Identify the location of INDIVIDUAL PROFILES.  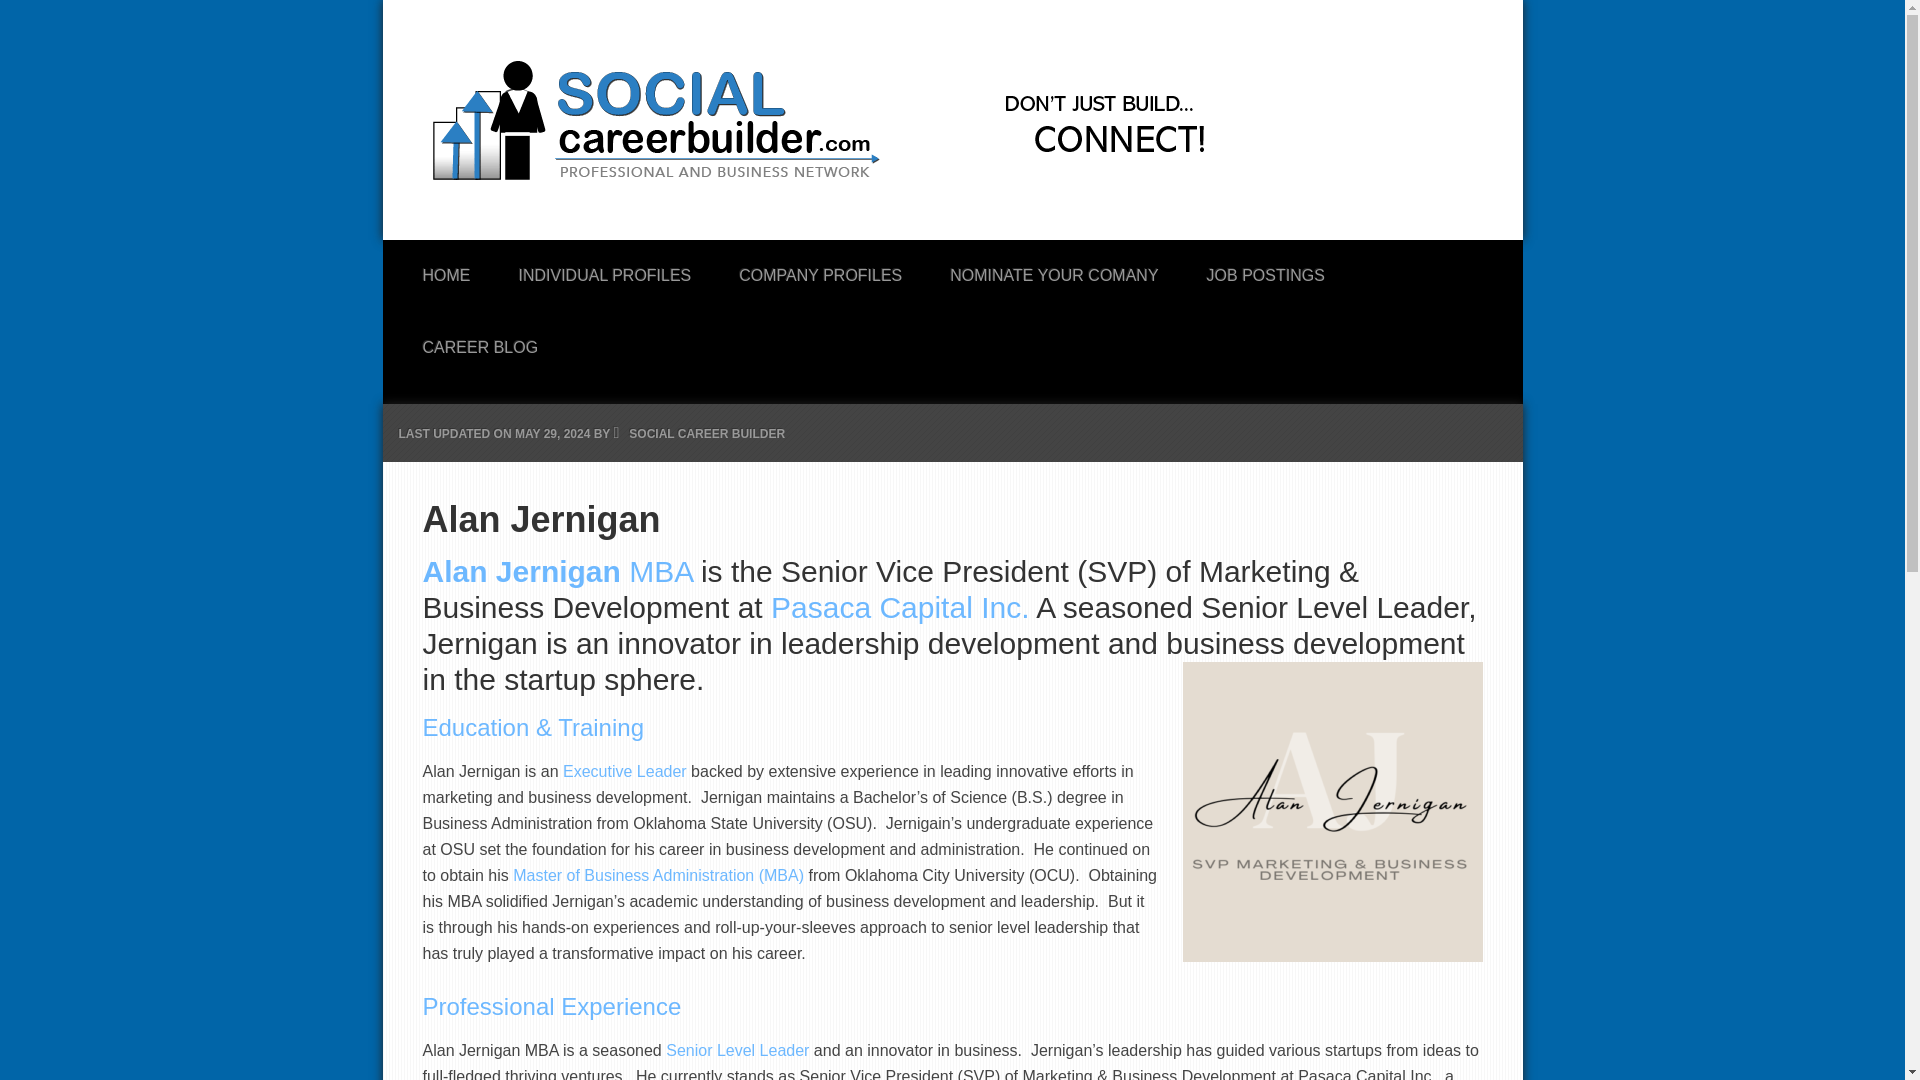
(604, 270).